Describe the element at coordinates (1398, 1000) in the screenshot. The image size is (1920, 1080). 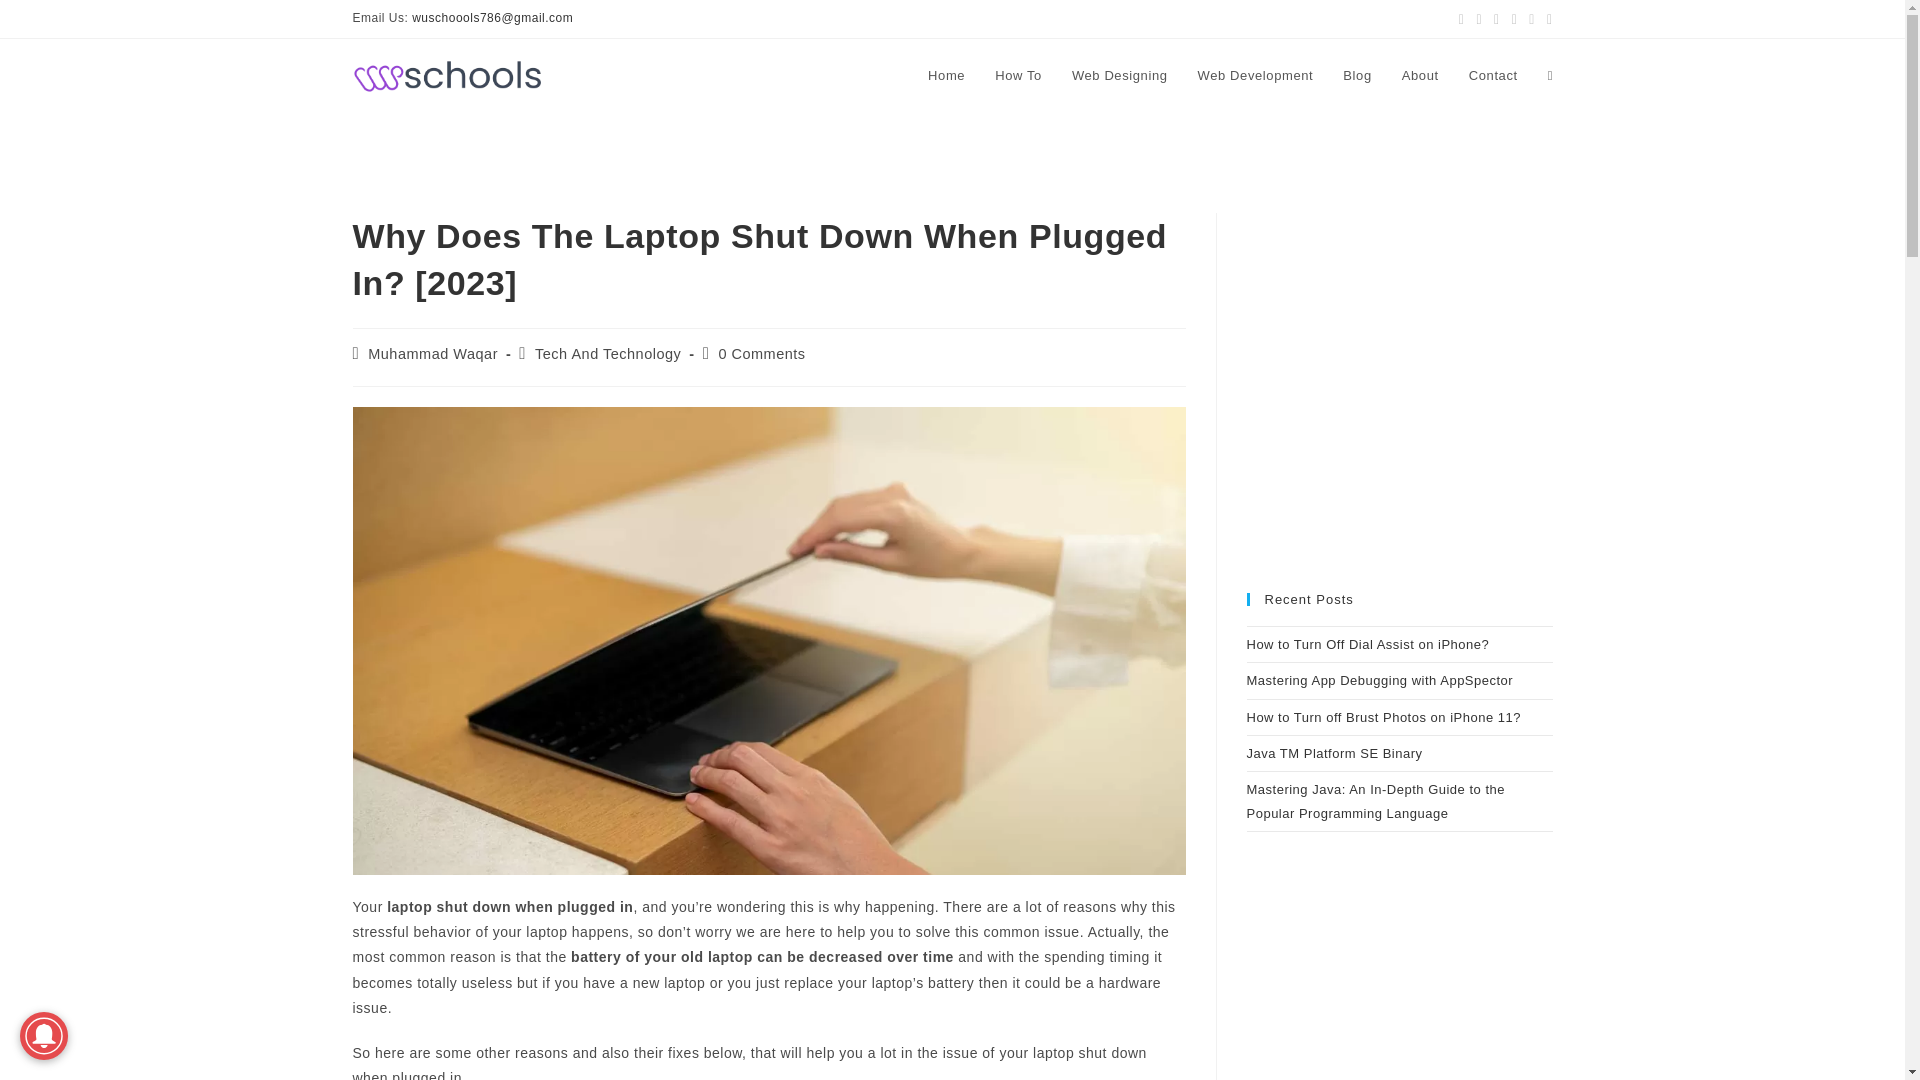
I see `Advertisement` at that location.